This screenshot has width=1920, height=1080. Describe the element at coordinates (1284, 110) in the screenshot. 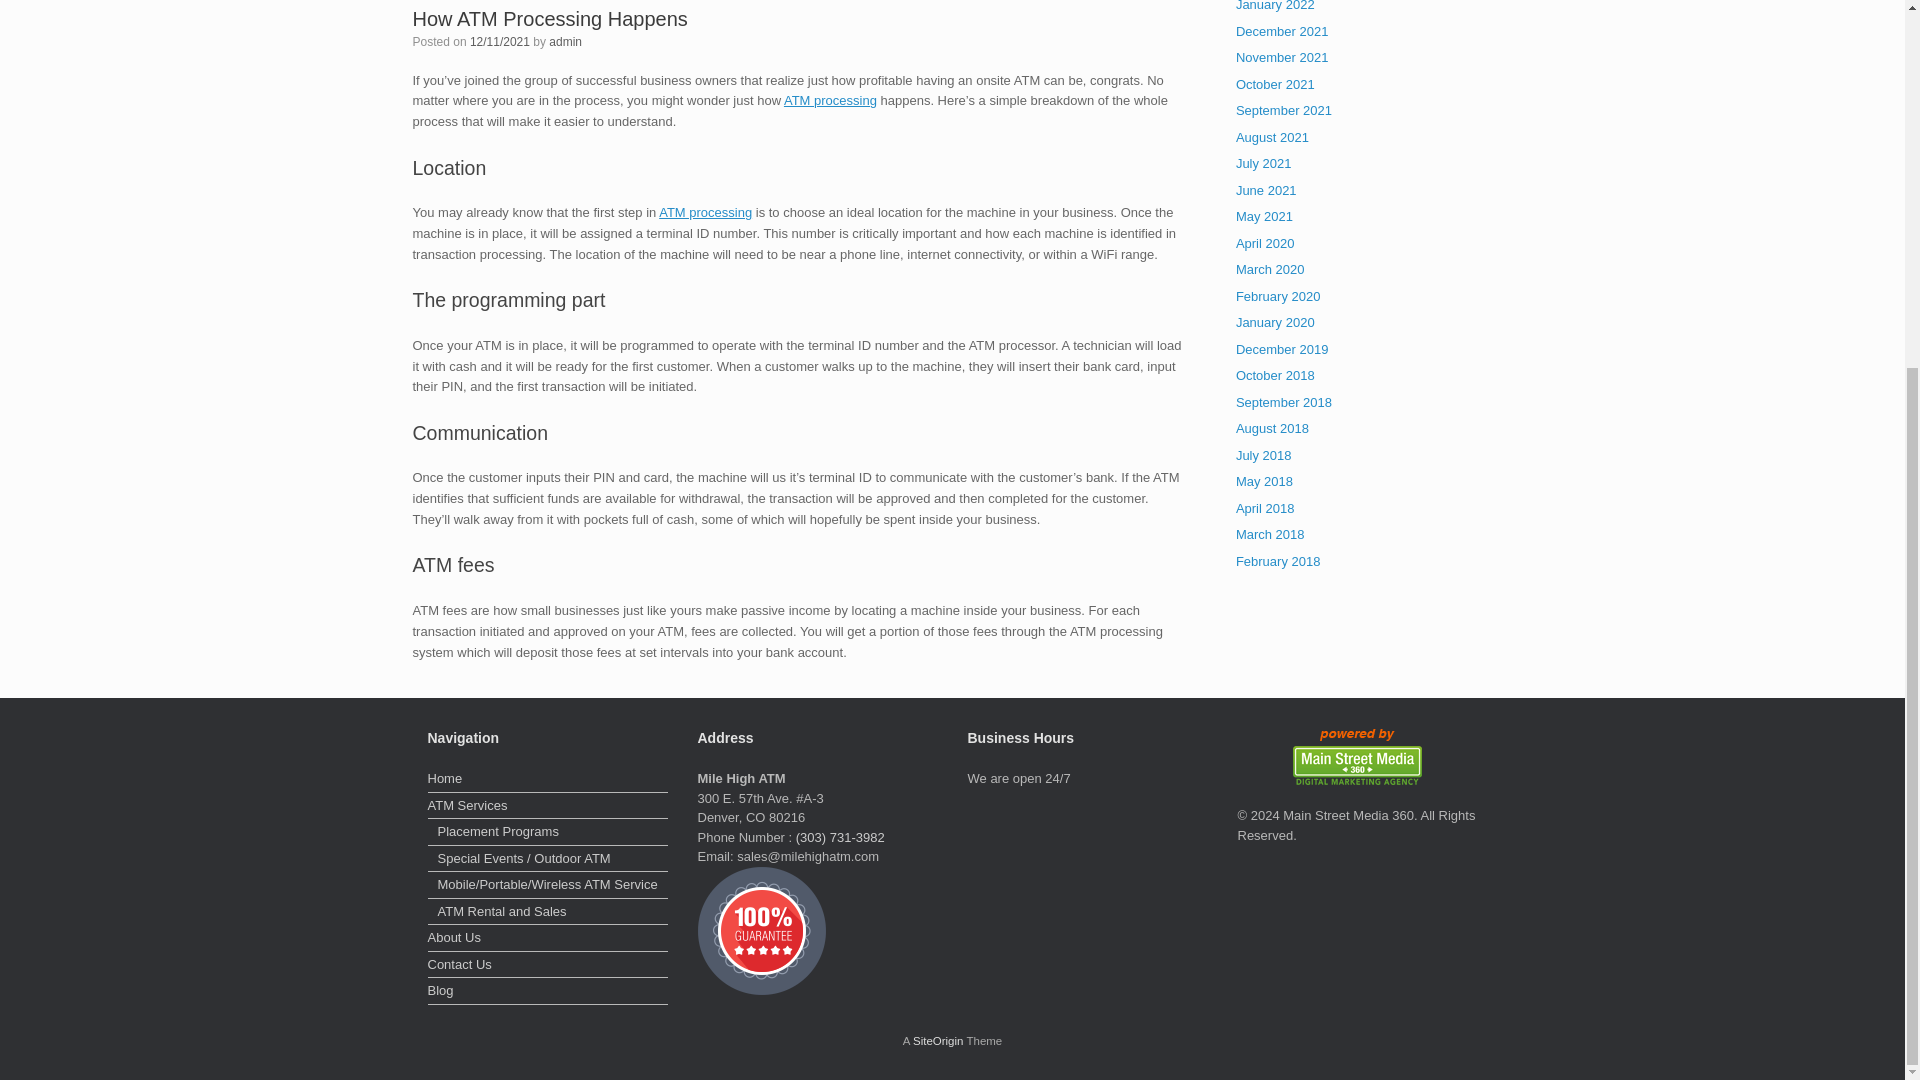

I see `September 2021` at that location.